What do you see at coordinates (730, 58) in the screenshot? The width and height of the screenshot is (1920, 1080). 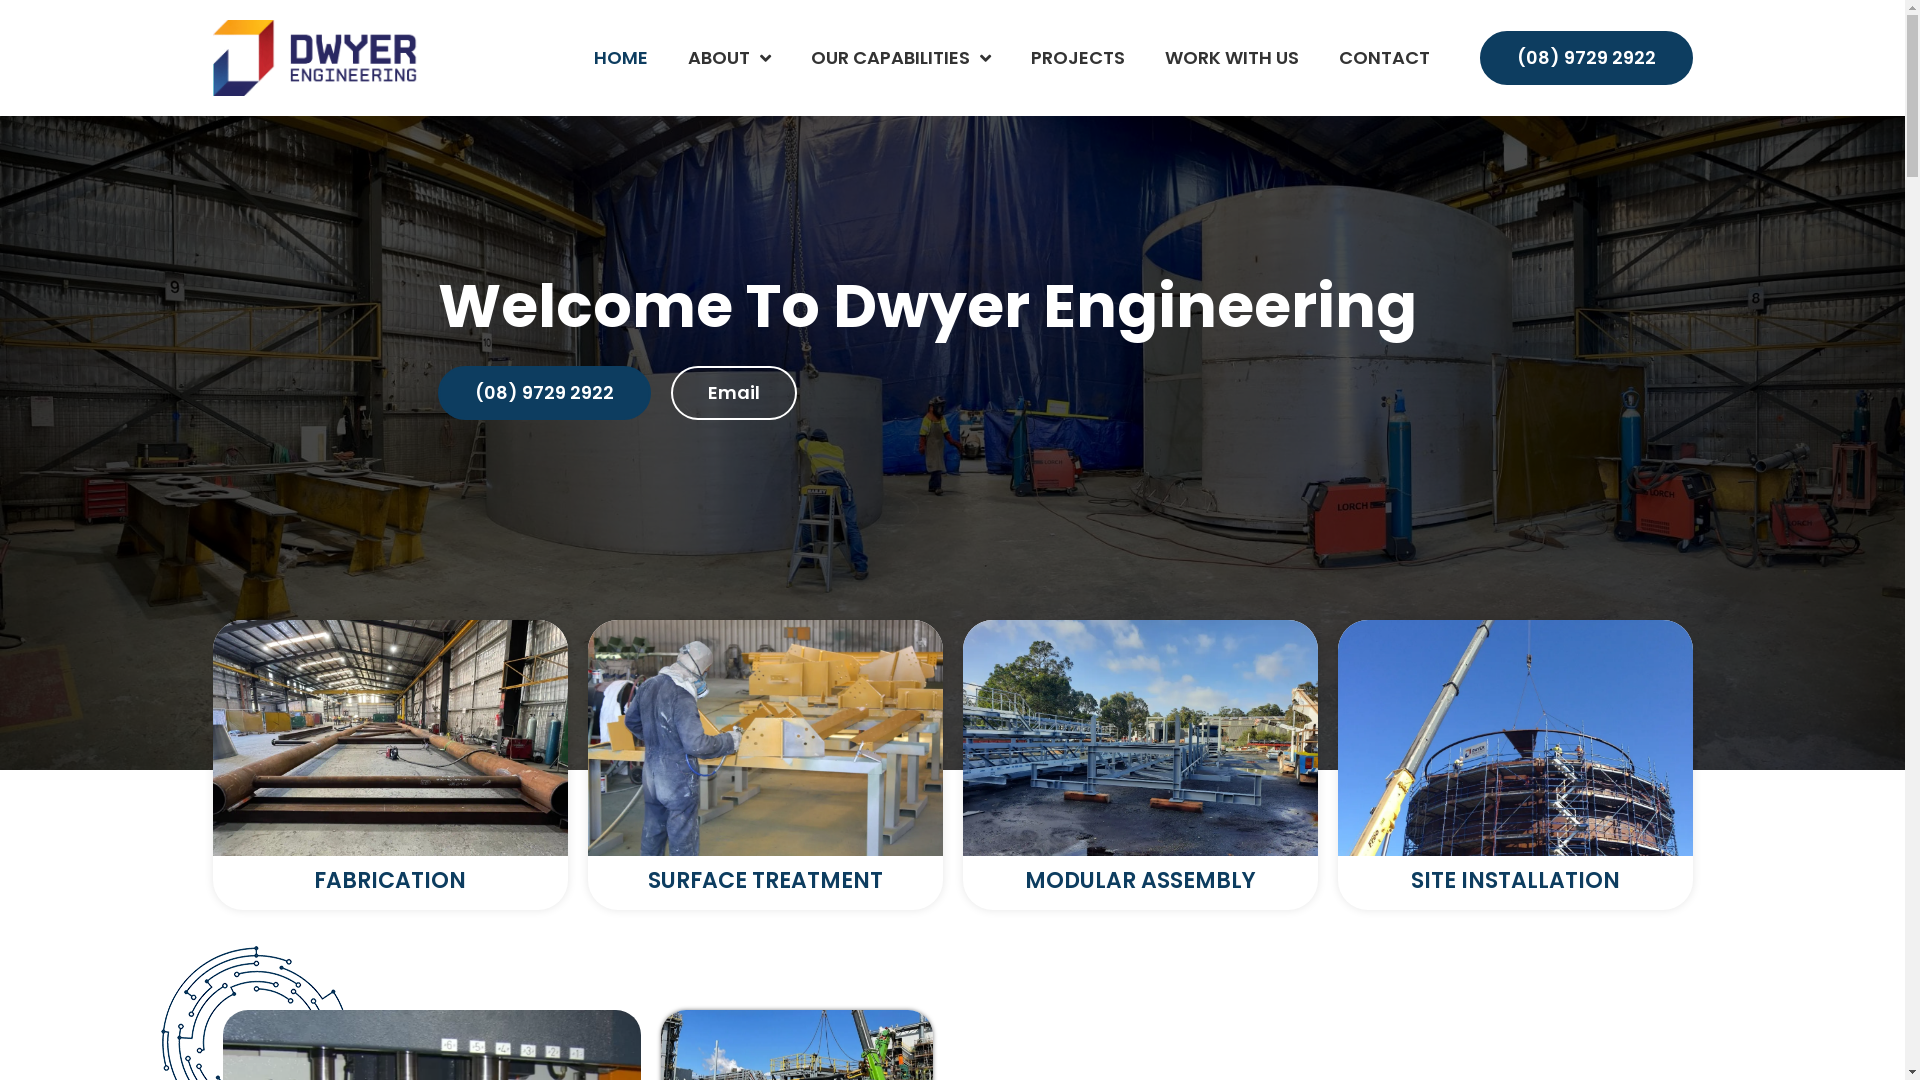 I see `ABOUT` at bounding box center [730, 58].